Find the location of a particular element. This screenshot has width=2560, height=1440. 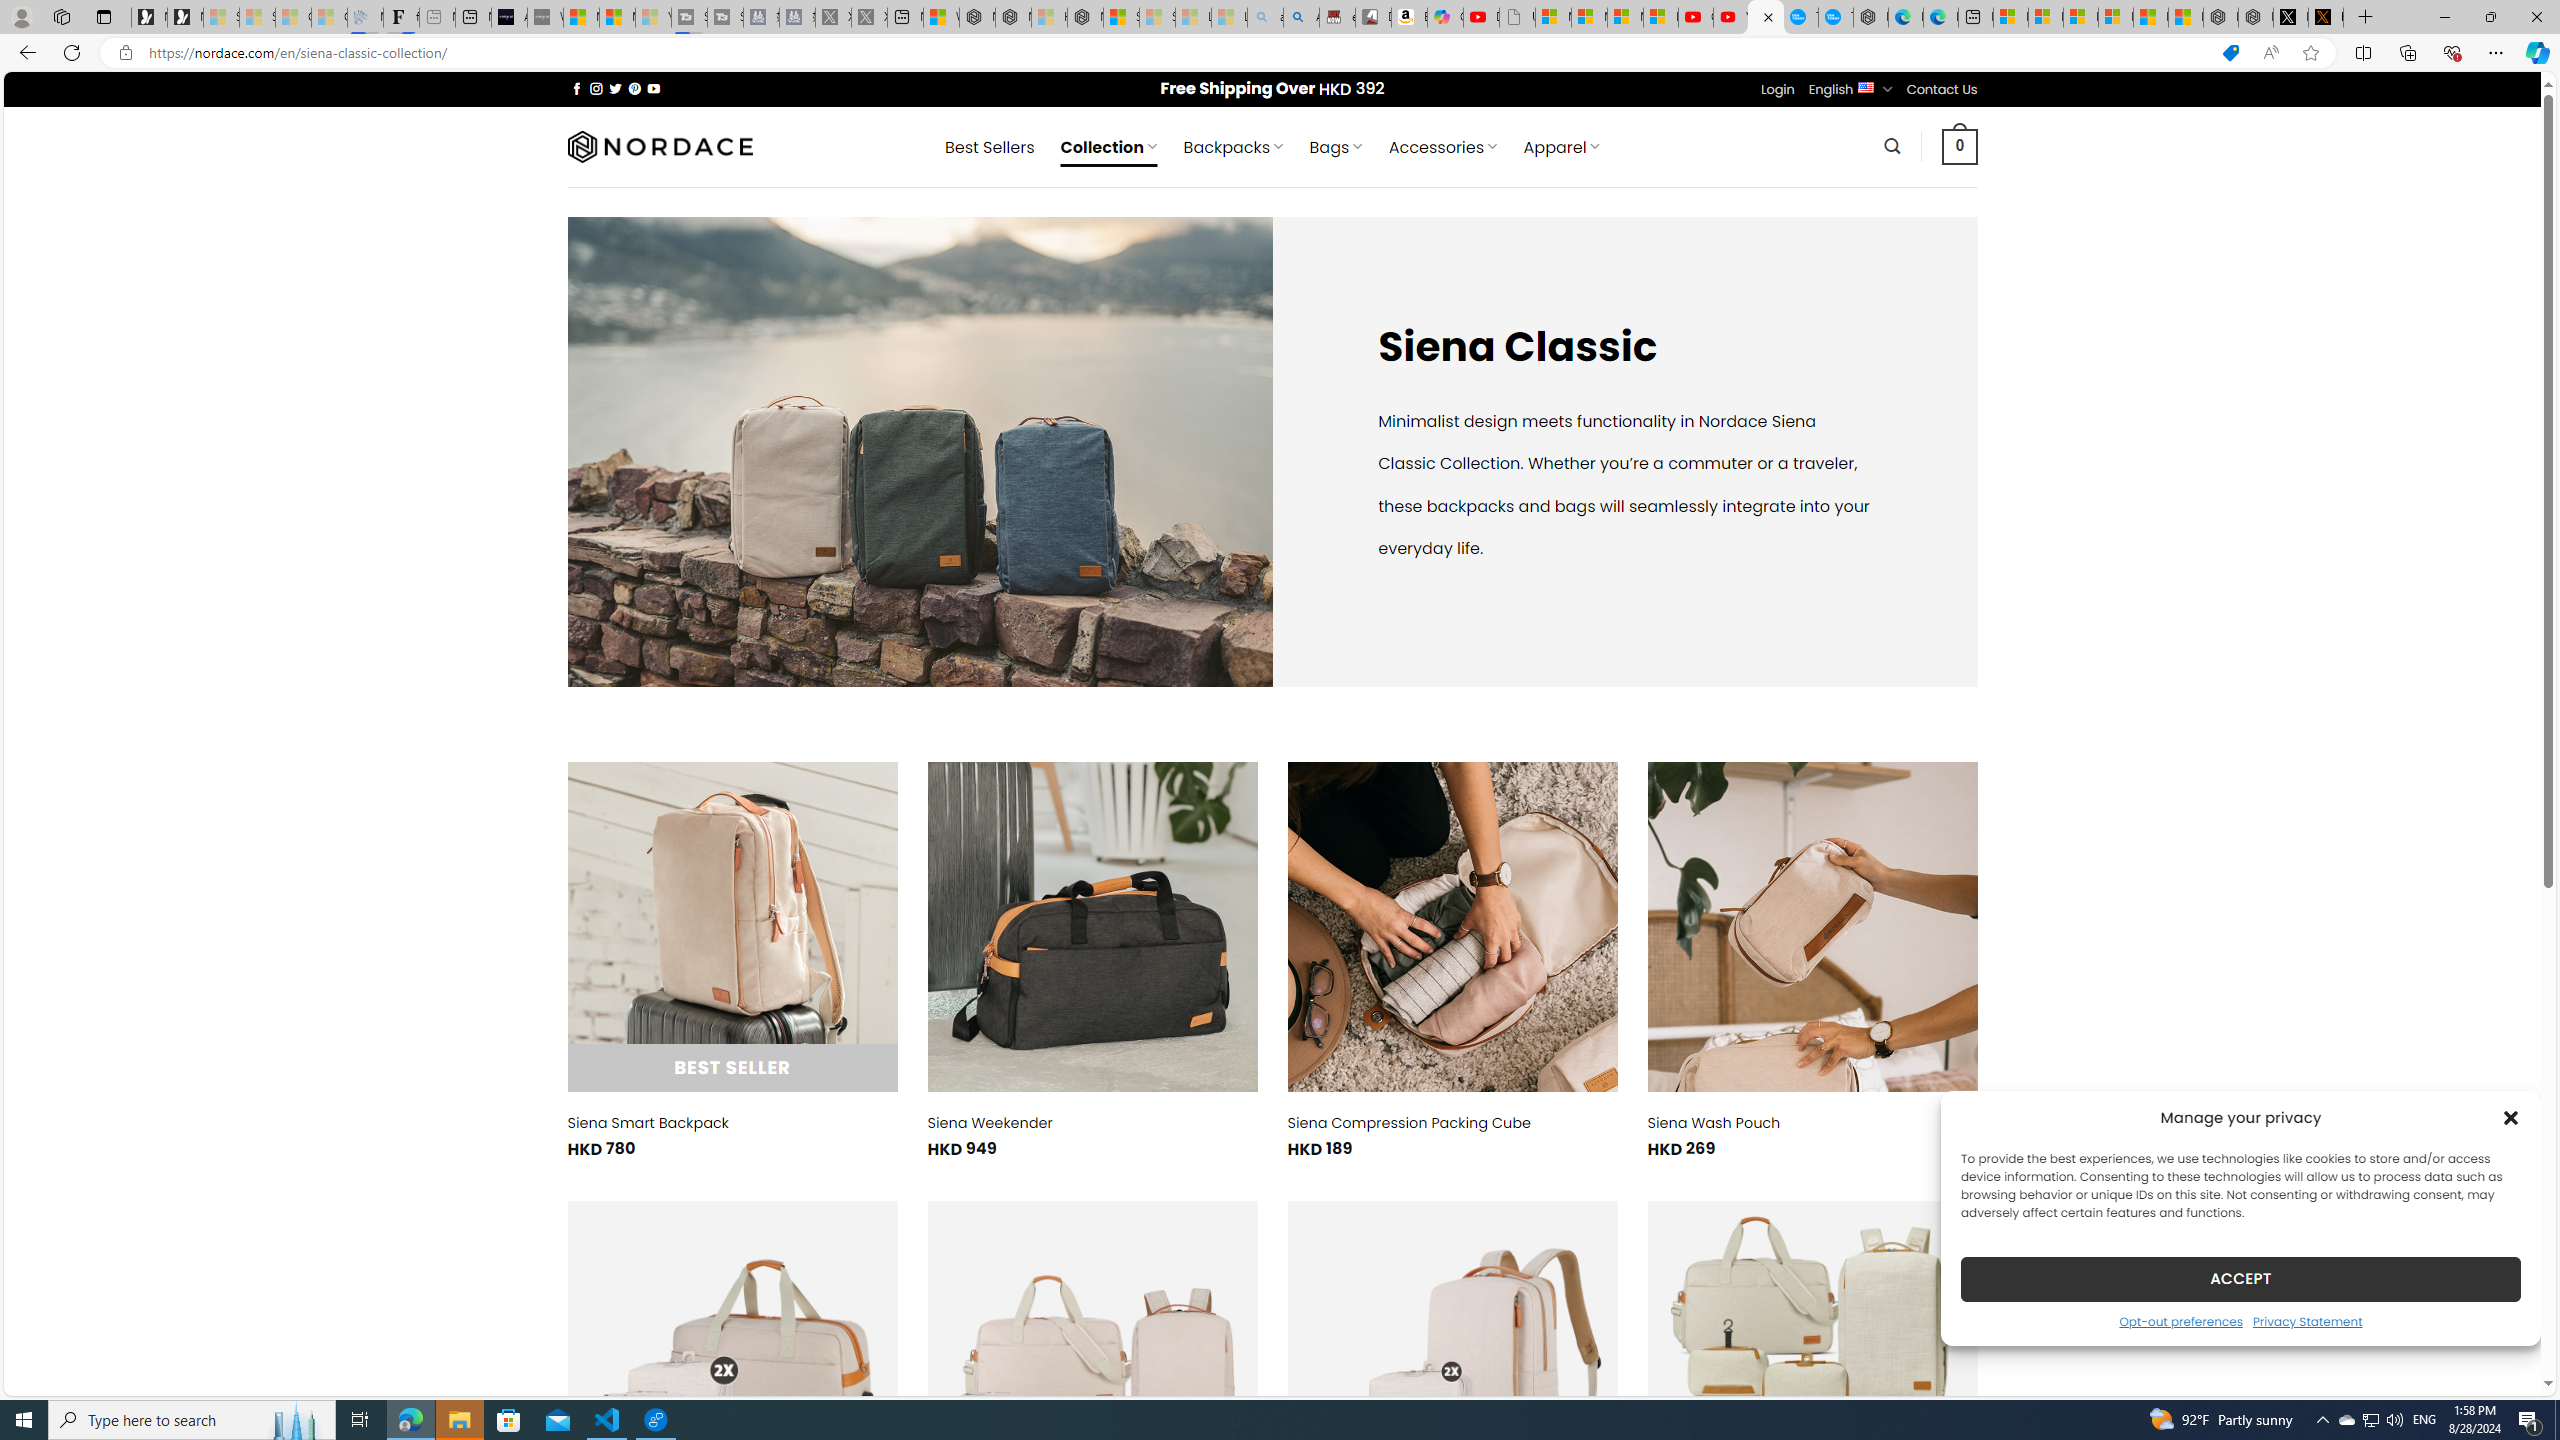

  Best Sellers is located at coordinates (989, 147).